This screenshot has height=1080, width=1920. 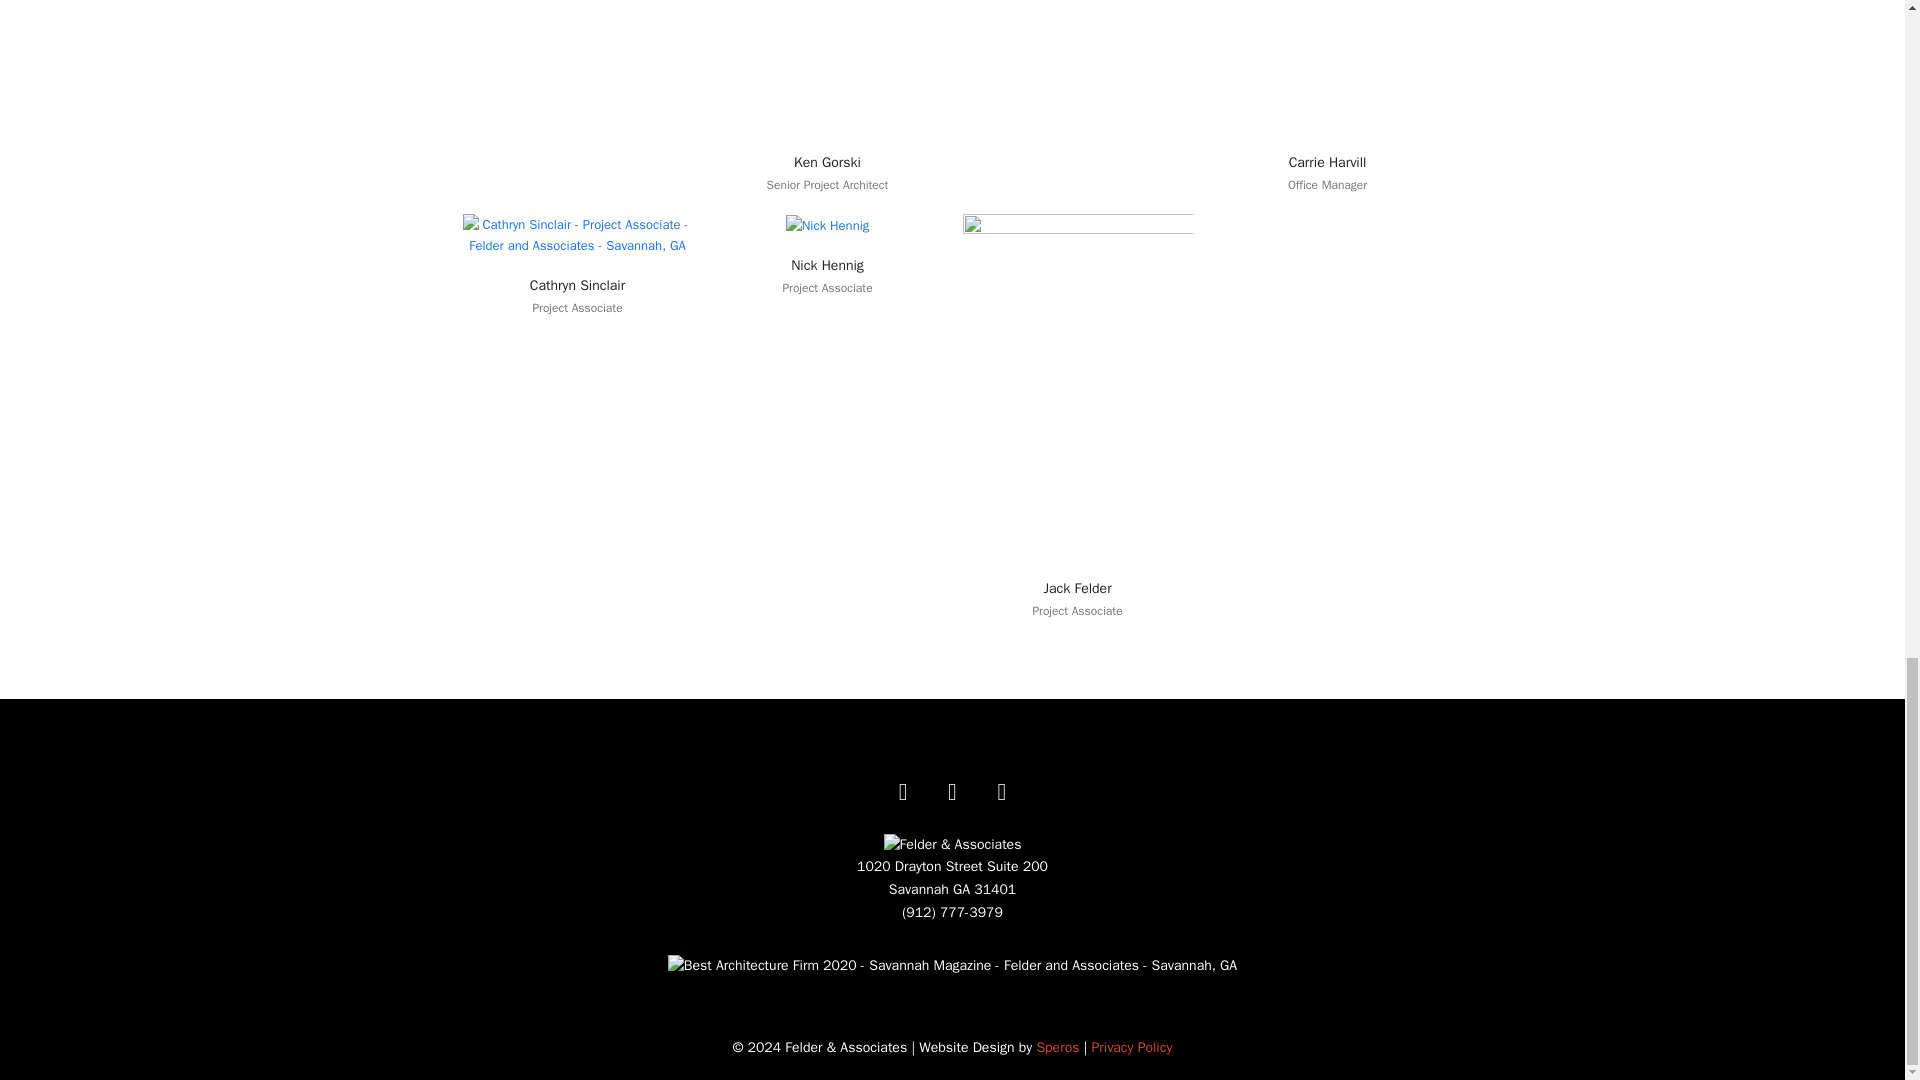 I want to click on Speros, so click(x=1058, y=1047).